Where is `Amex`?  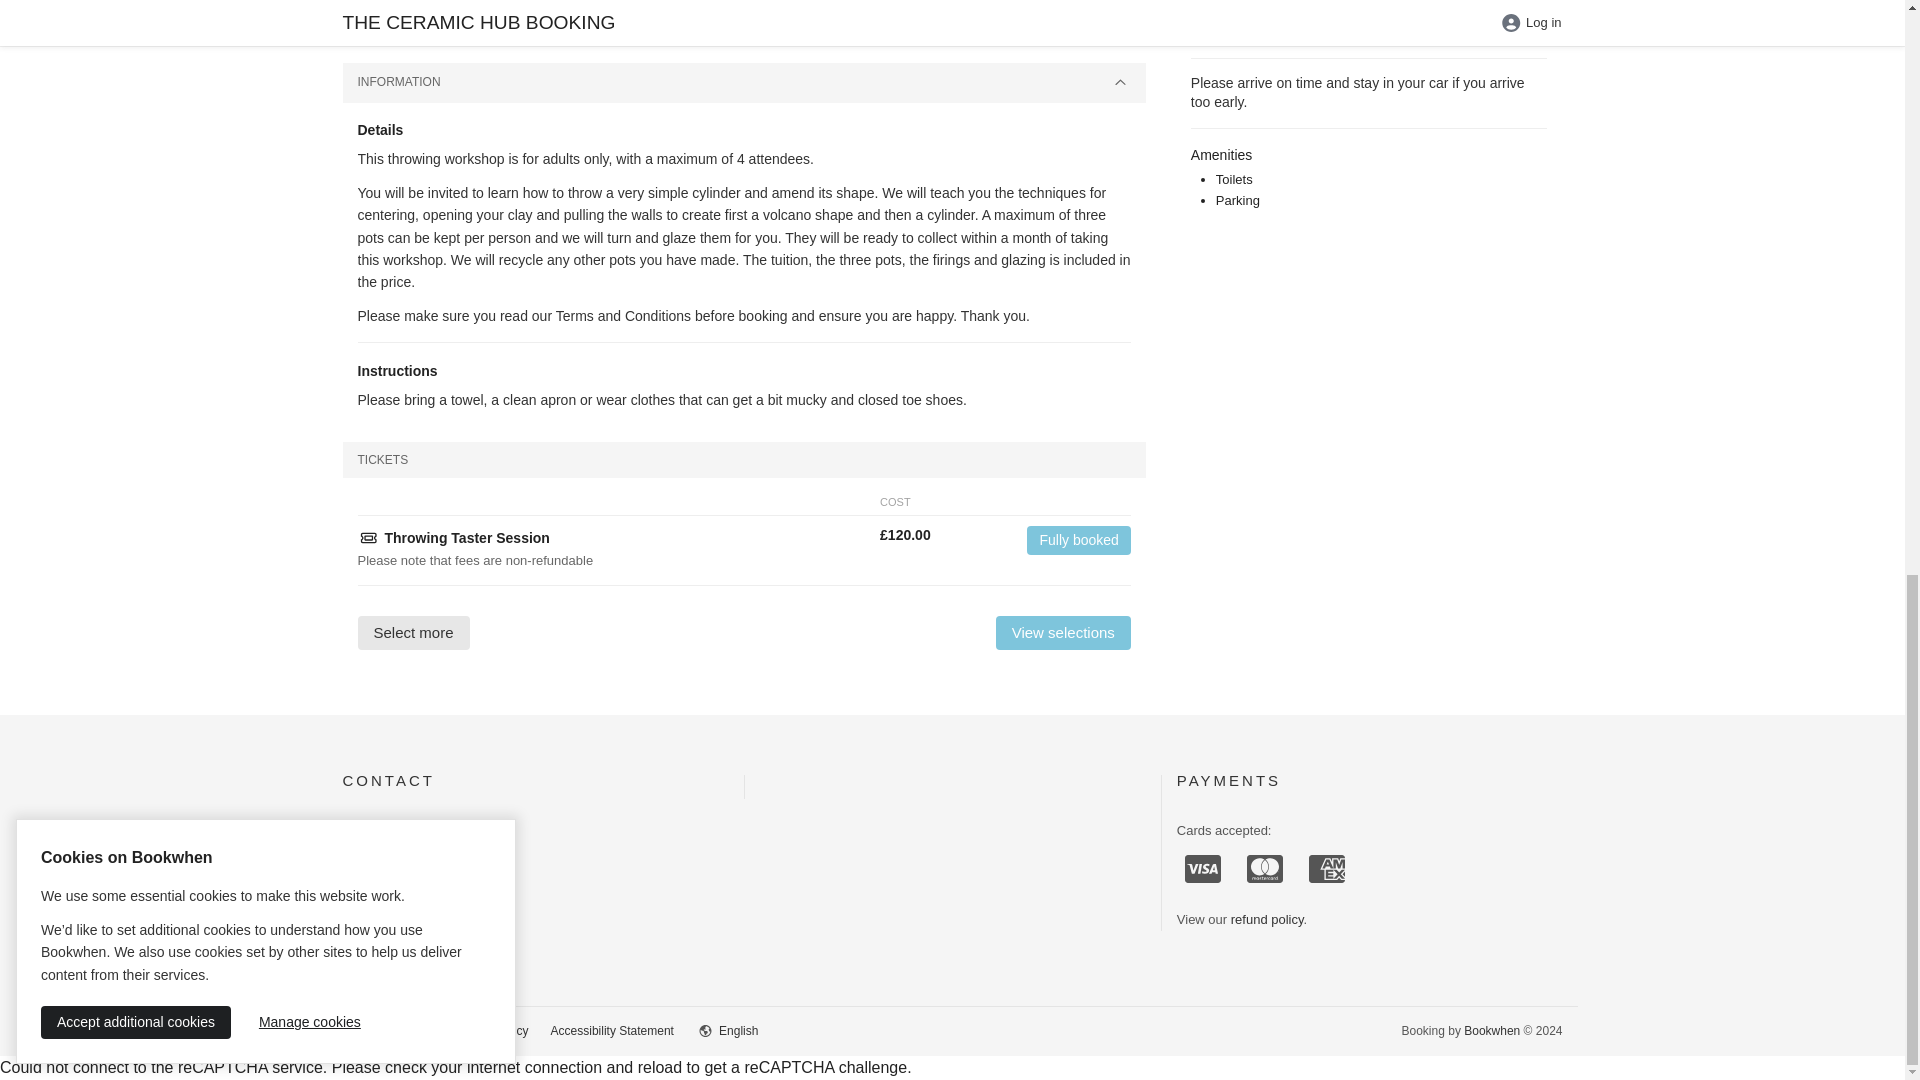 Amex is located at coordinates (1327, 868).